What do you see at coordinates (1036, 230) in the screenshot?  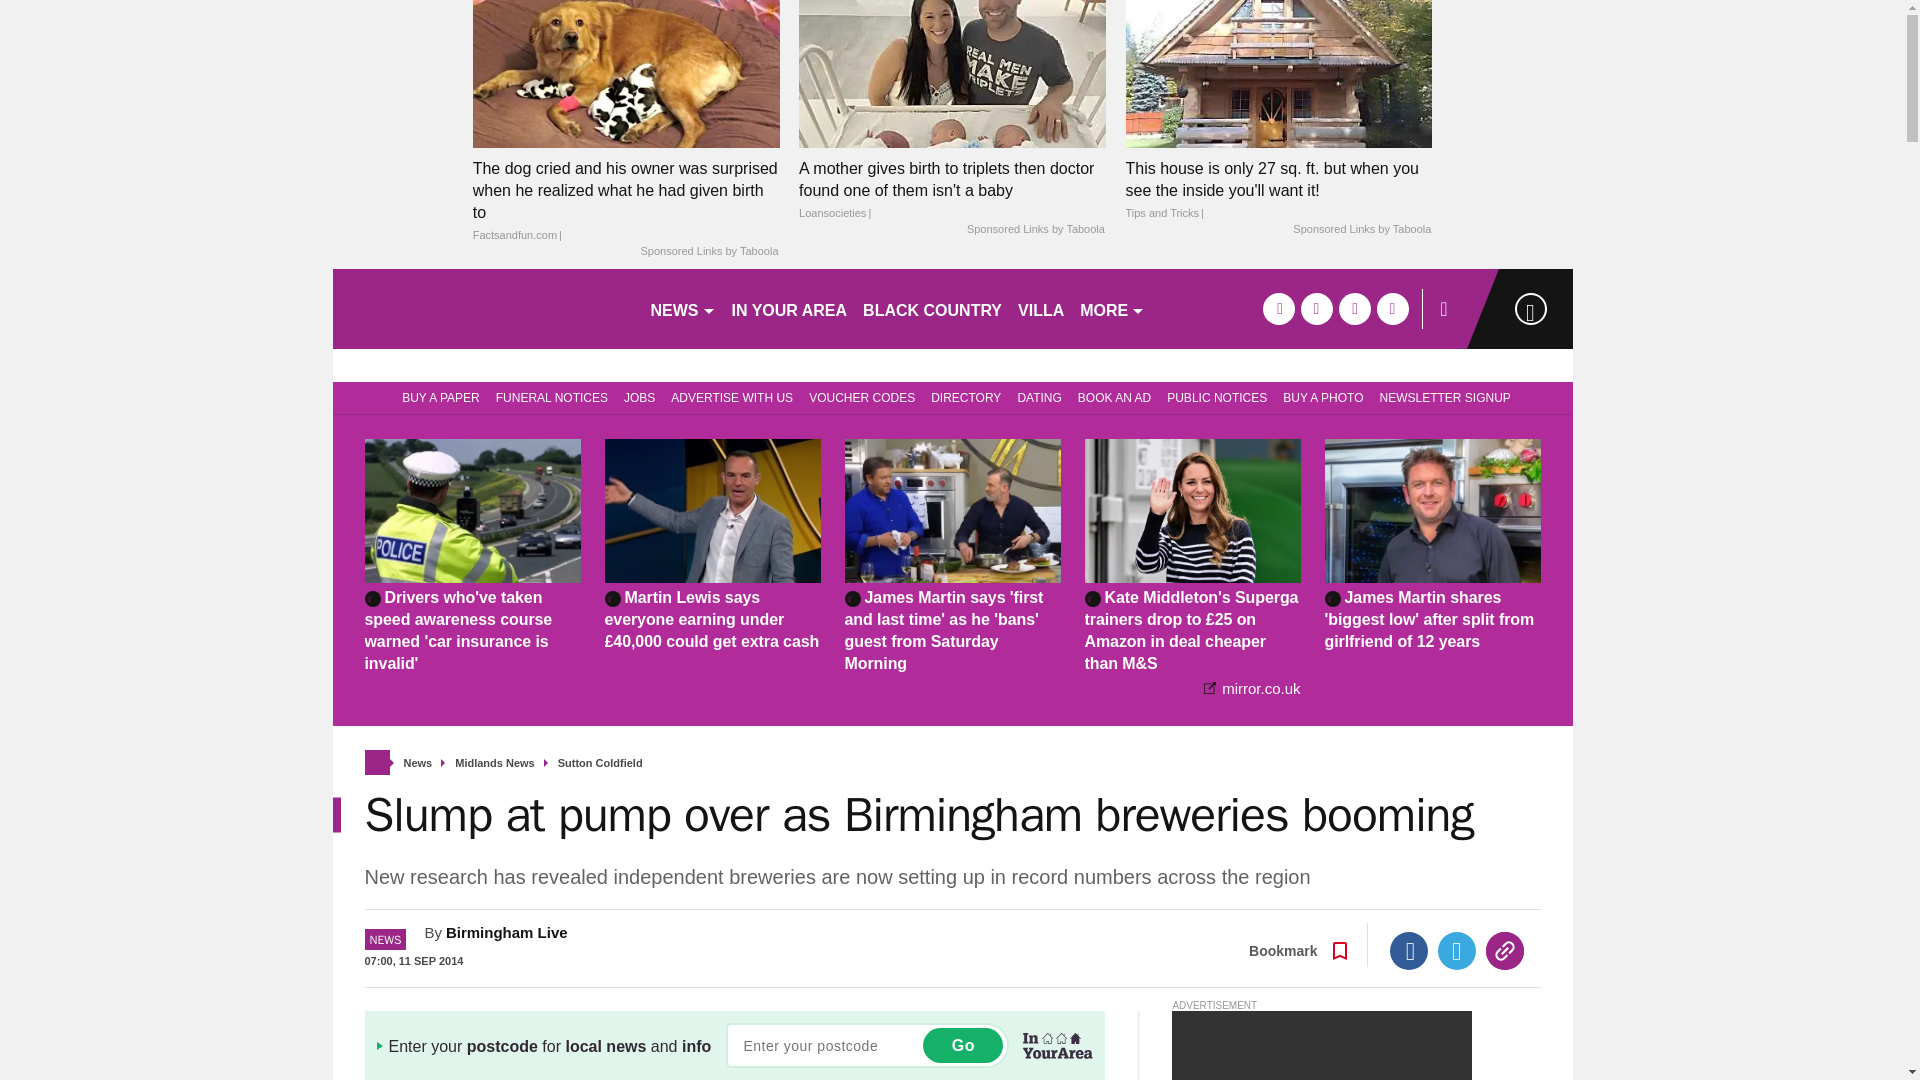 I see `Sponsored Links by Taboola` at bounding box center [1036, 230].